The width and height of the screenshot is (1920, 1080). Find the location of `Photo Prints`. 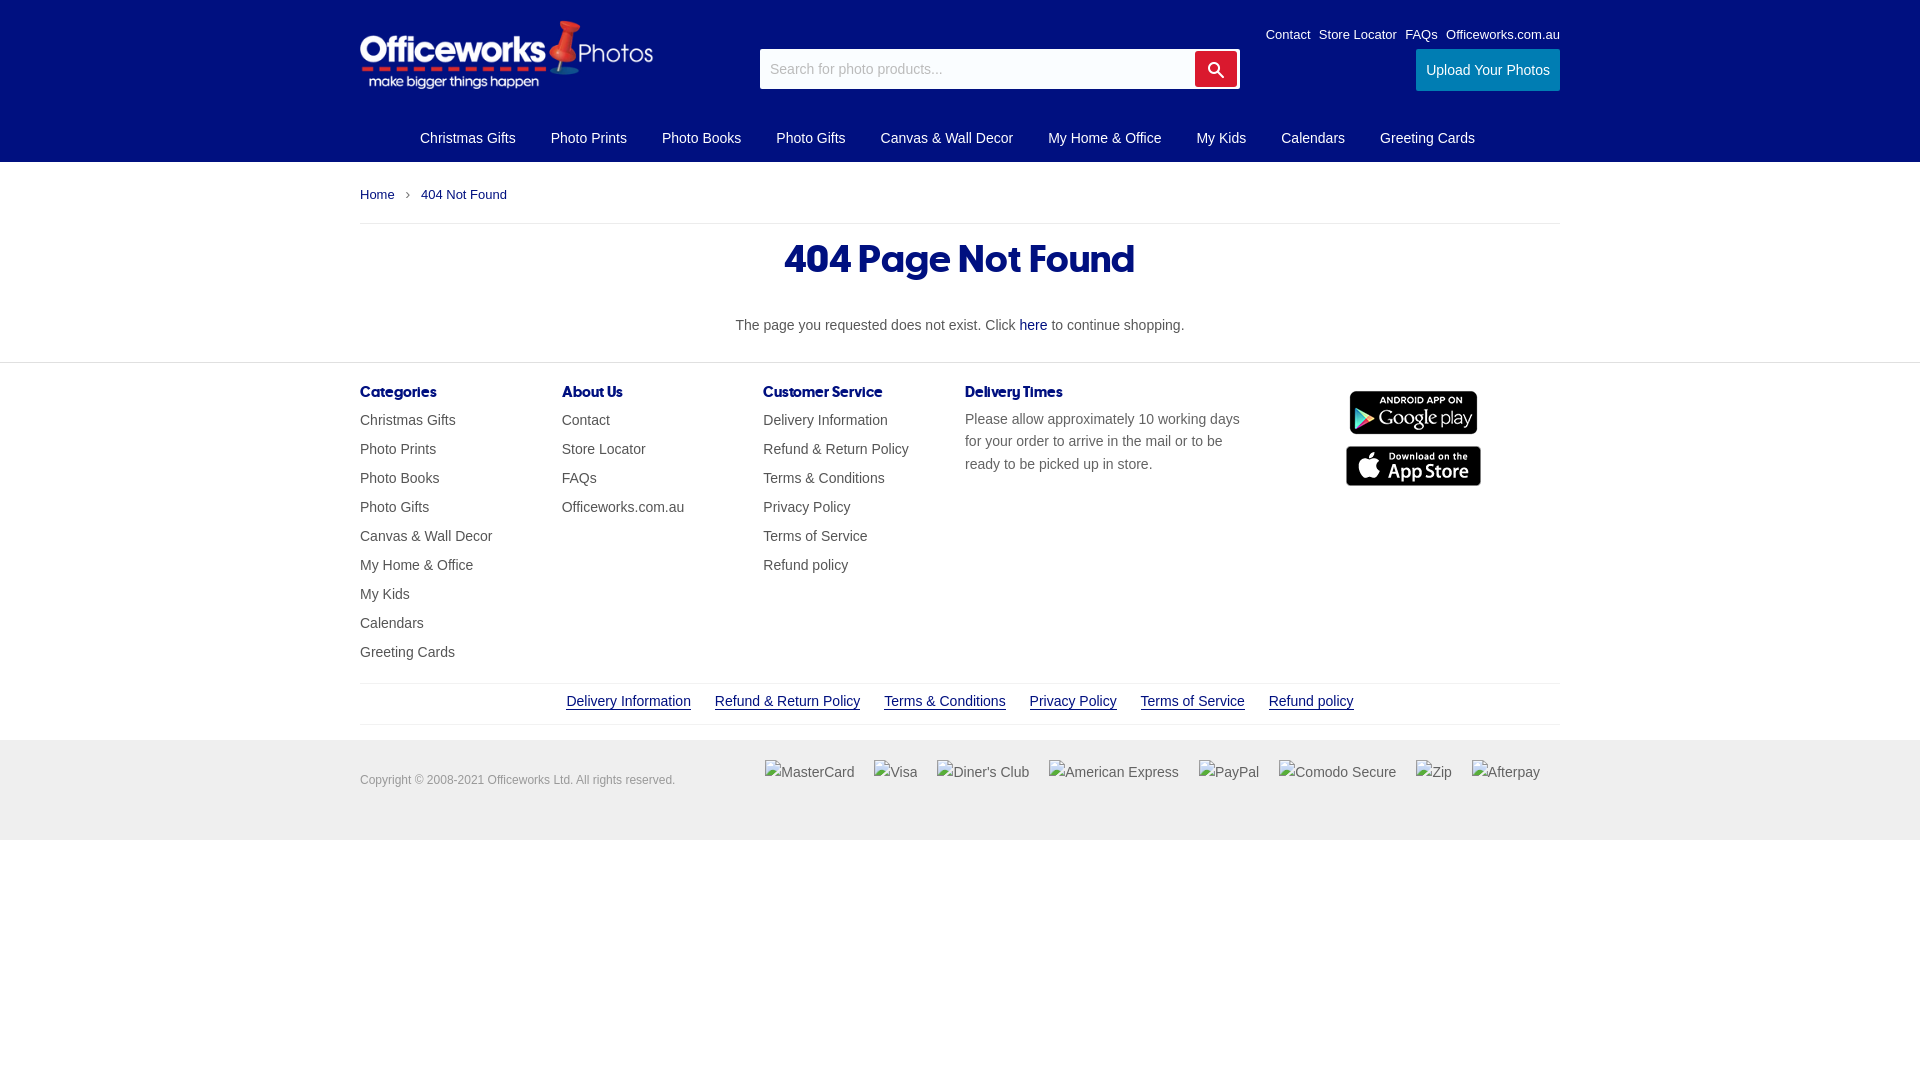

Photo Prints is located at coordinates (589, 138).